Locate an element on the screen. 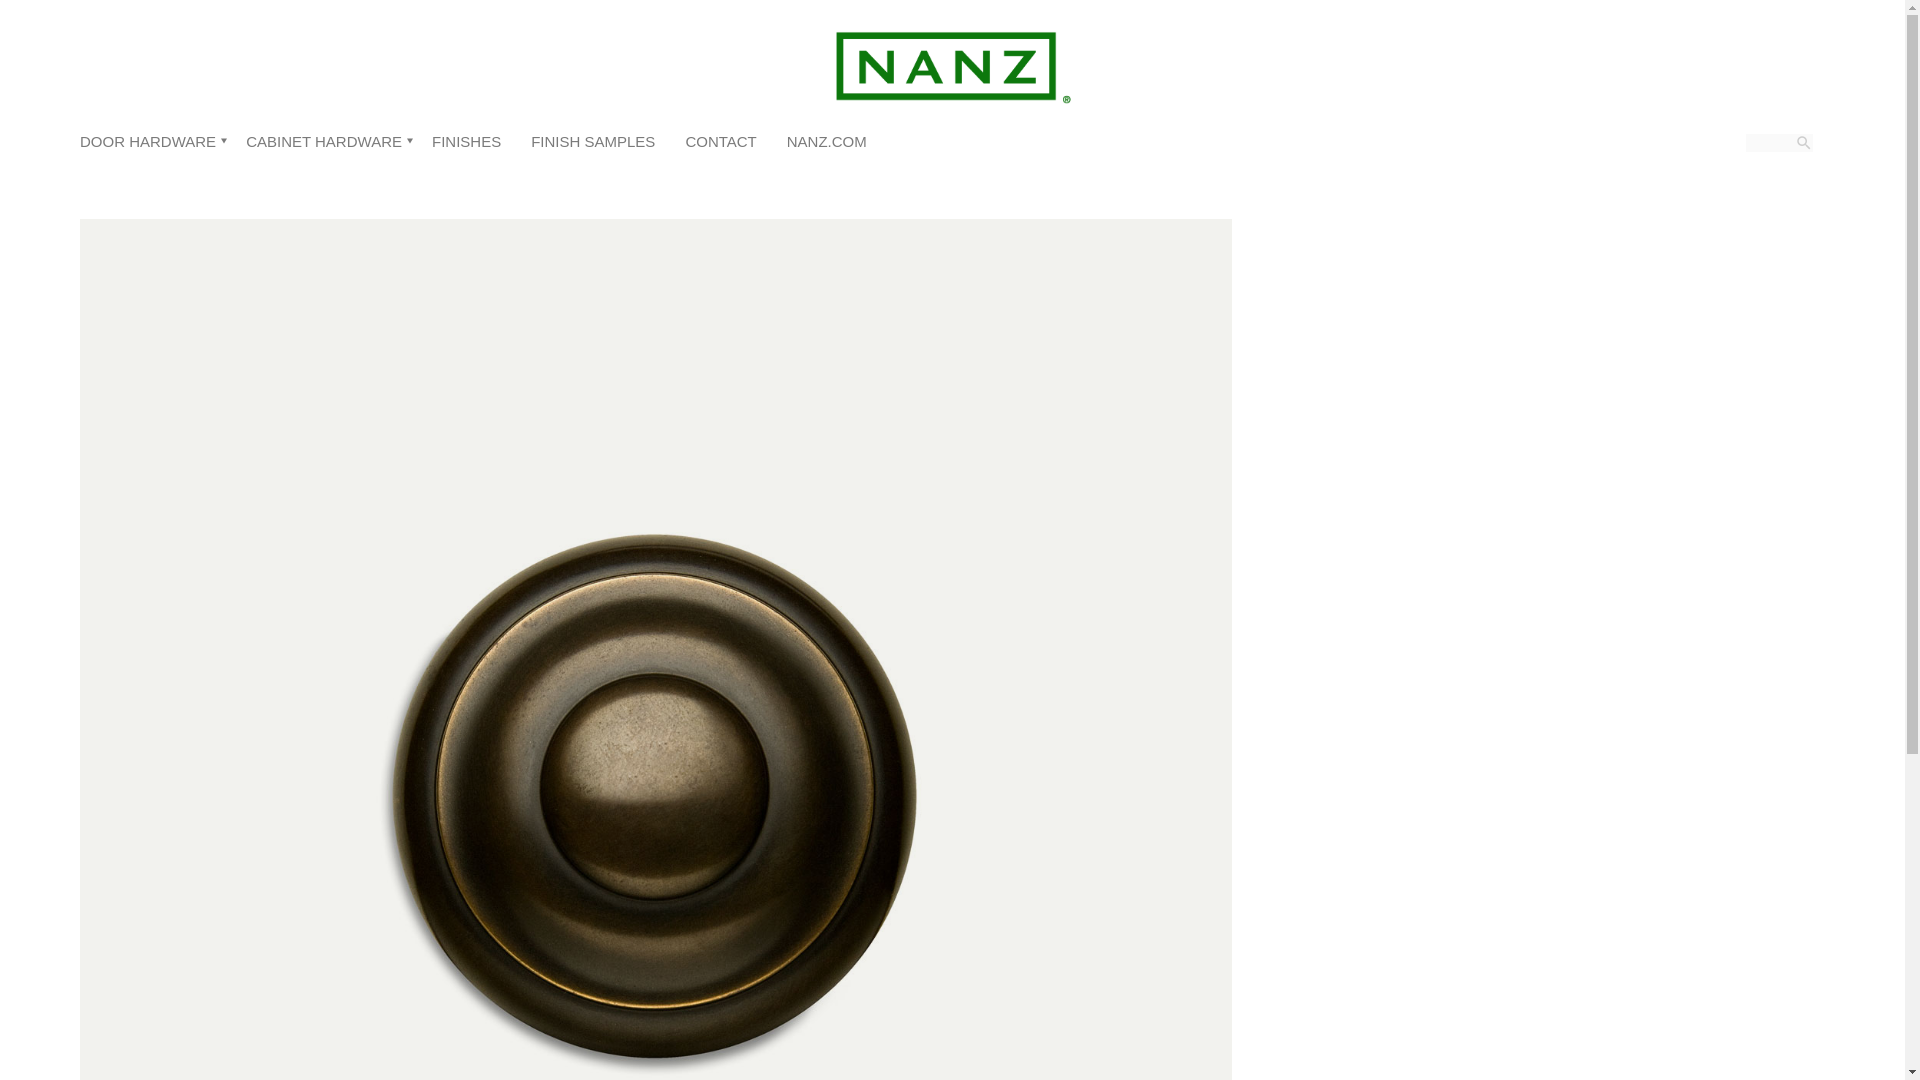  Search is located at coordinates (40, 4).